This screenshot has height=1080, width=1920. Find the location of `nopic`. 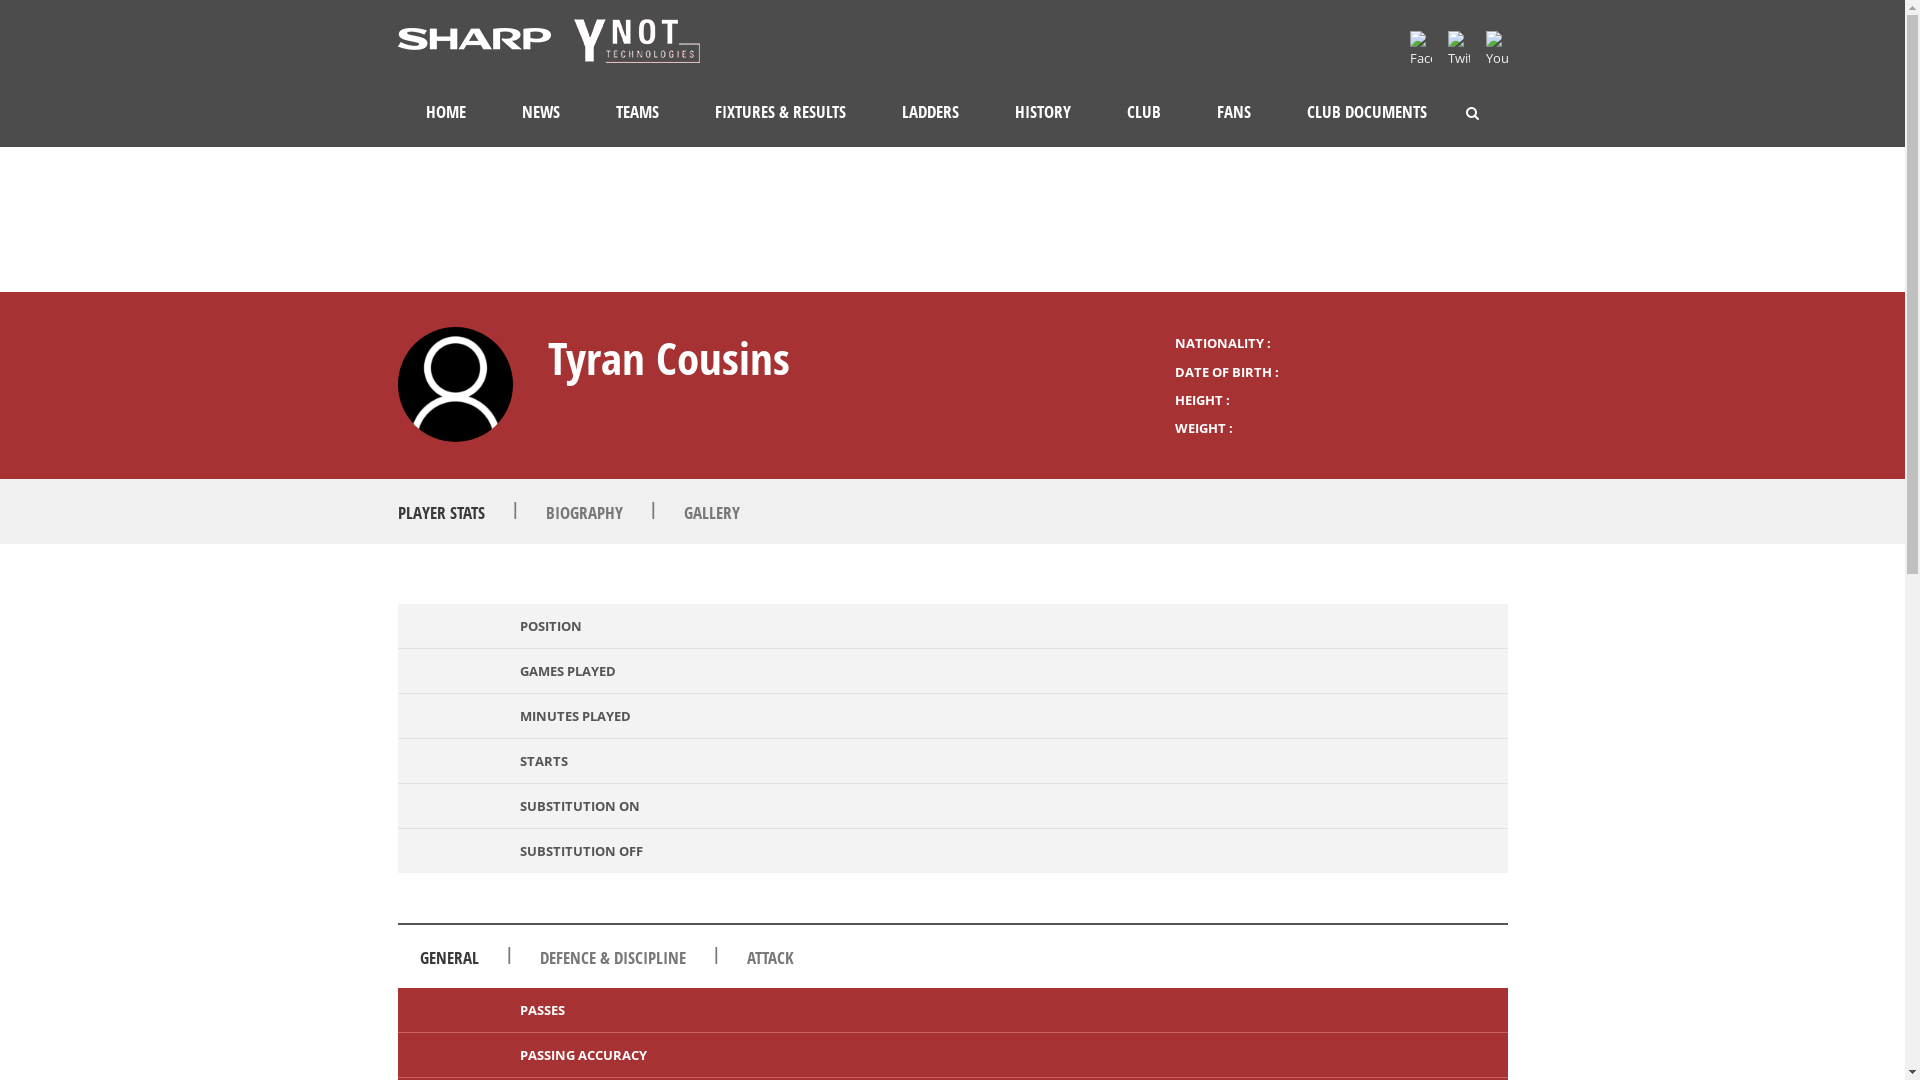

nopic is located at coordinates (456, 384).